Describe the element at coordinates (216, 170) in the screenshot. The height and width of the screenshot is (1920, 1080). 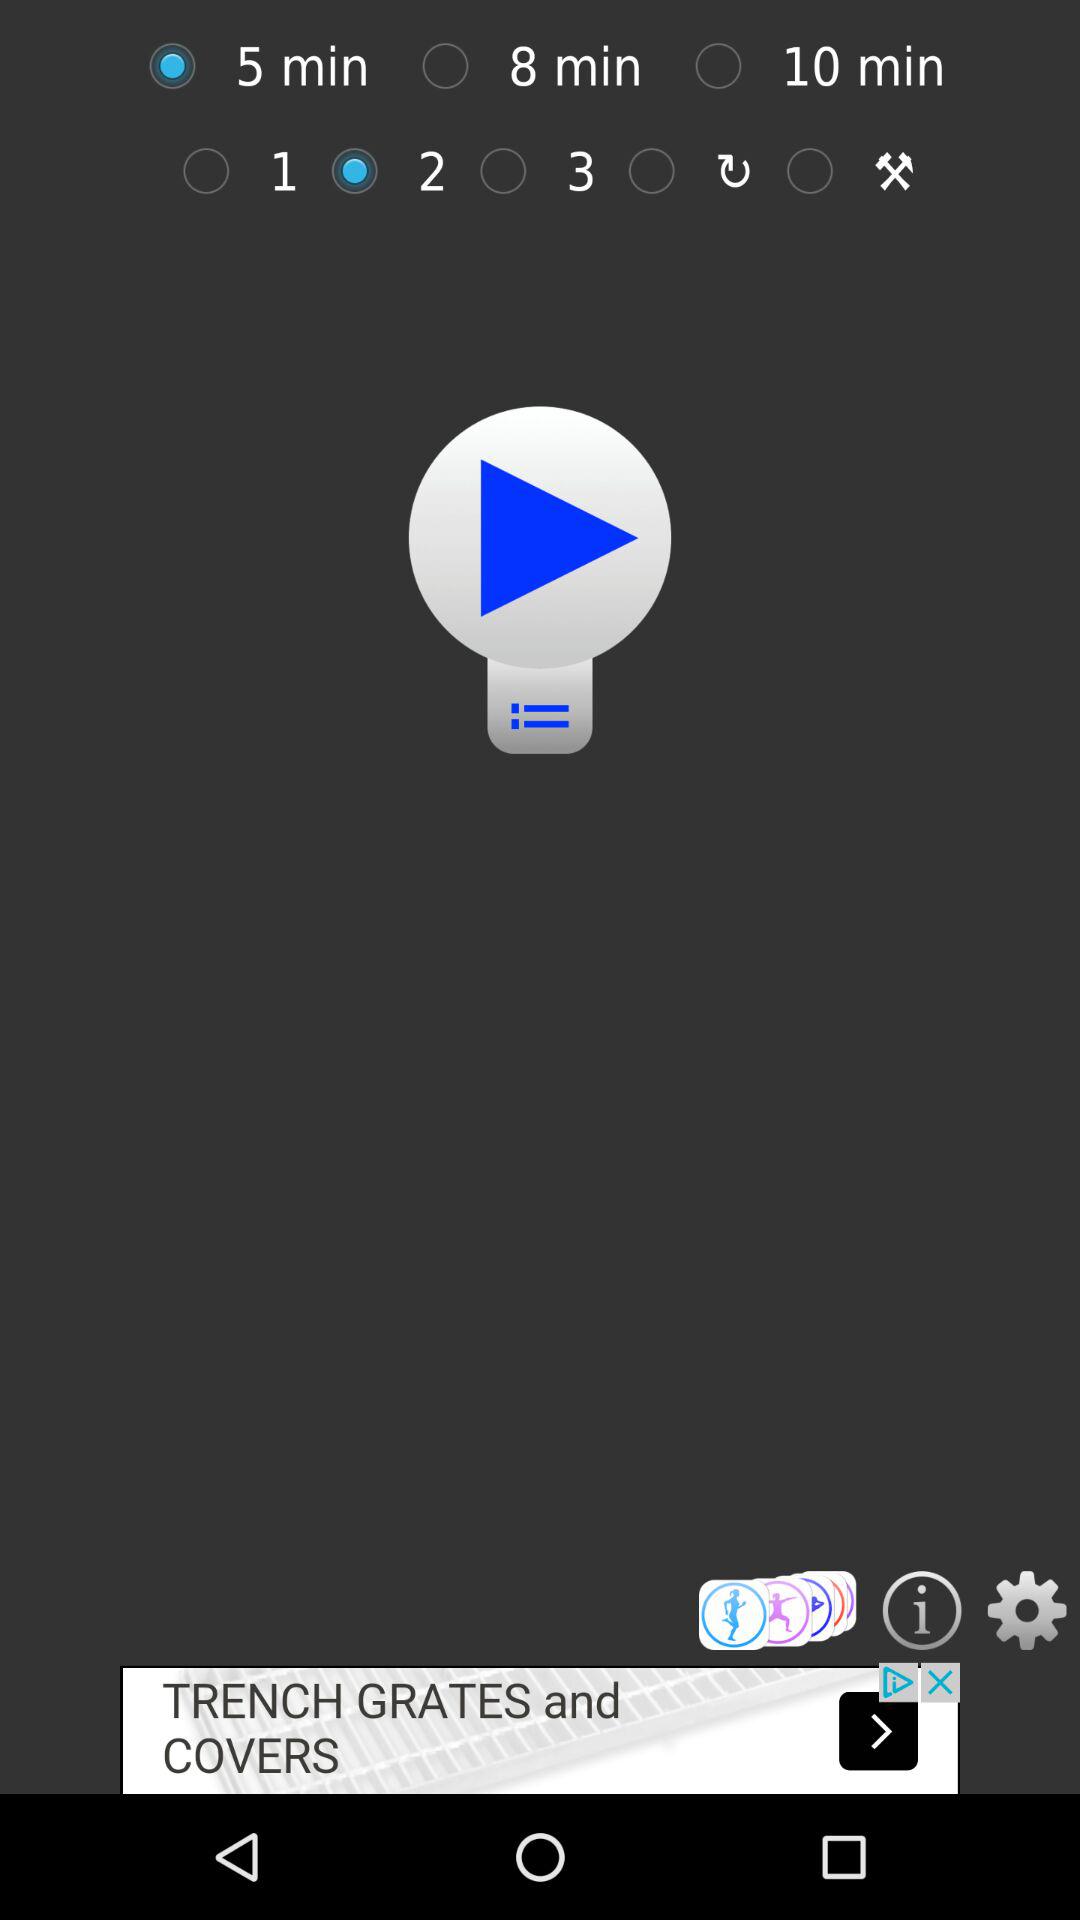
I see `use setting 1` at that location.